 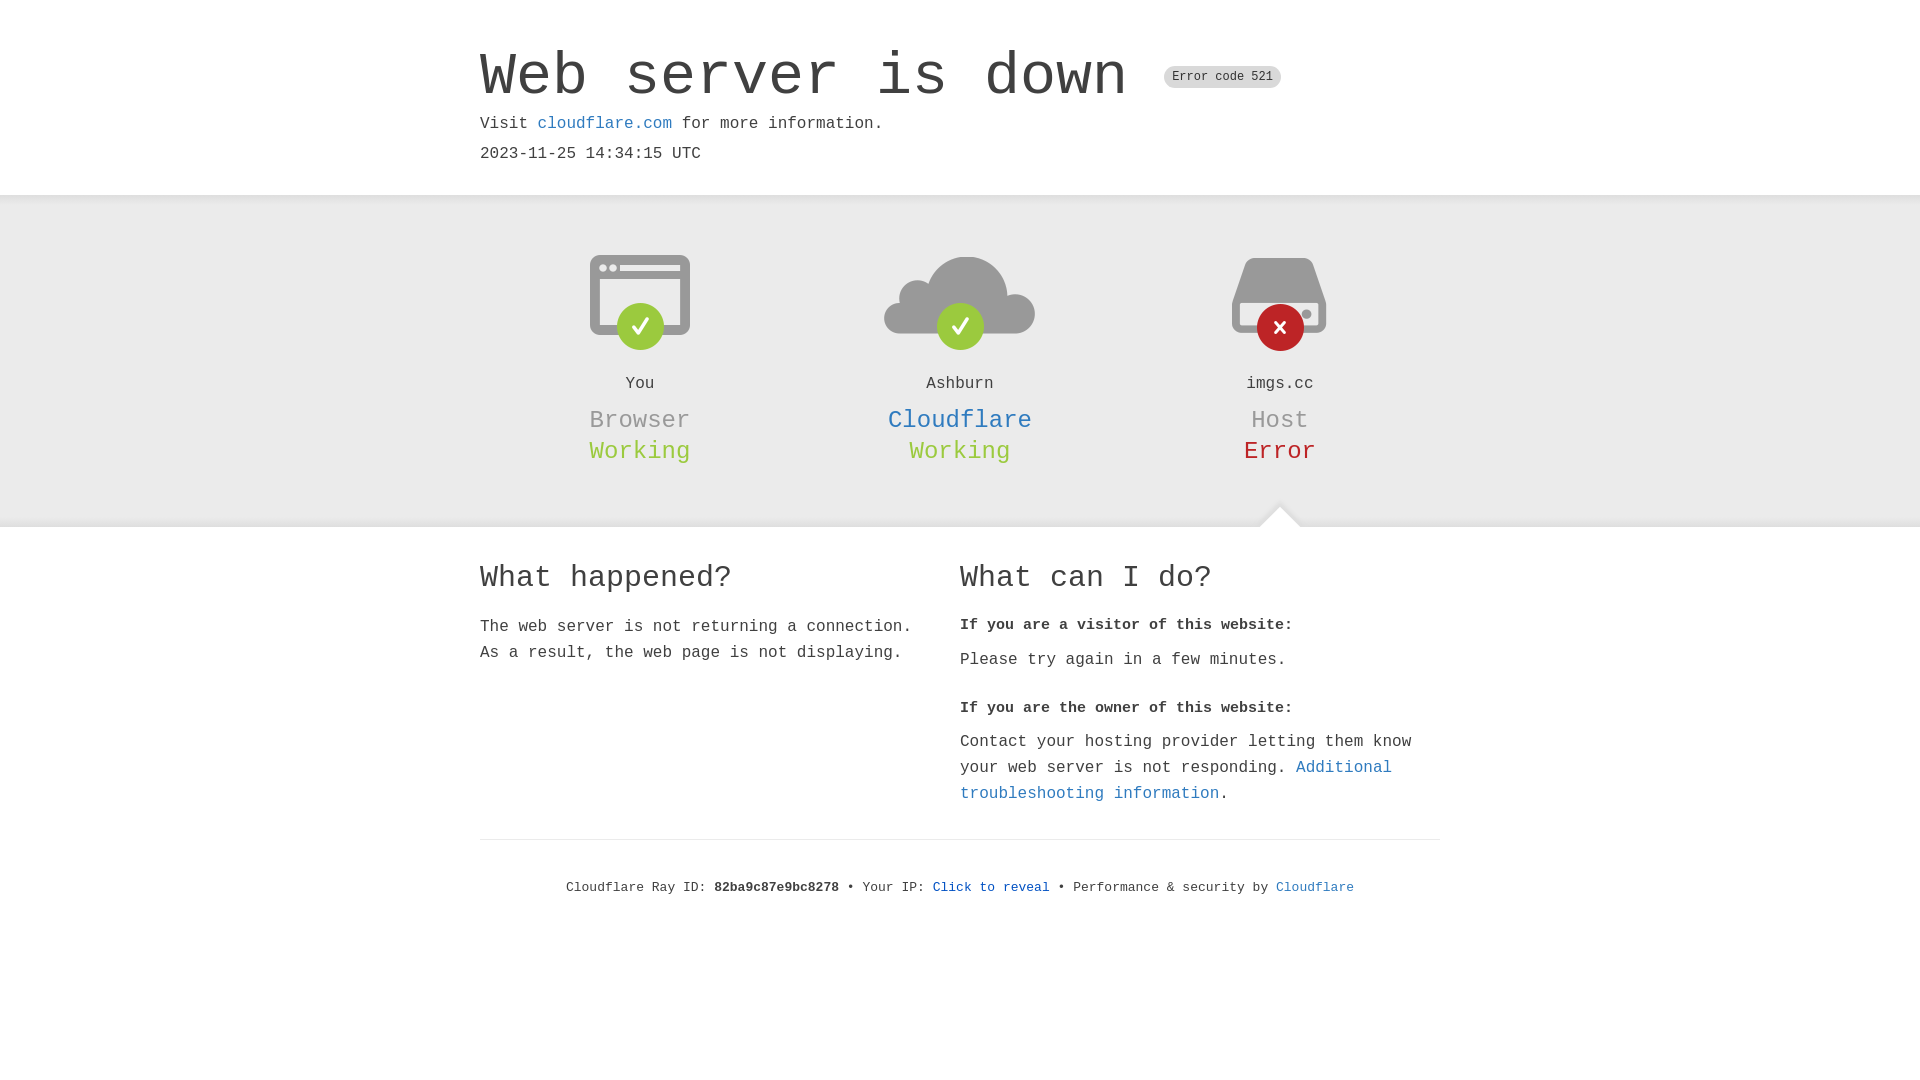 I want to click on Click to reveal, so click(x=992, y=888).